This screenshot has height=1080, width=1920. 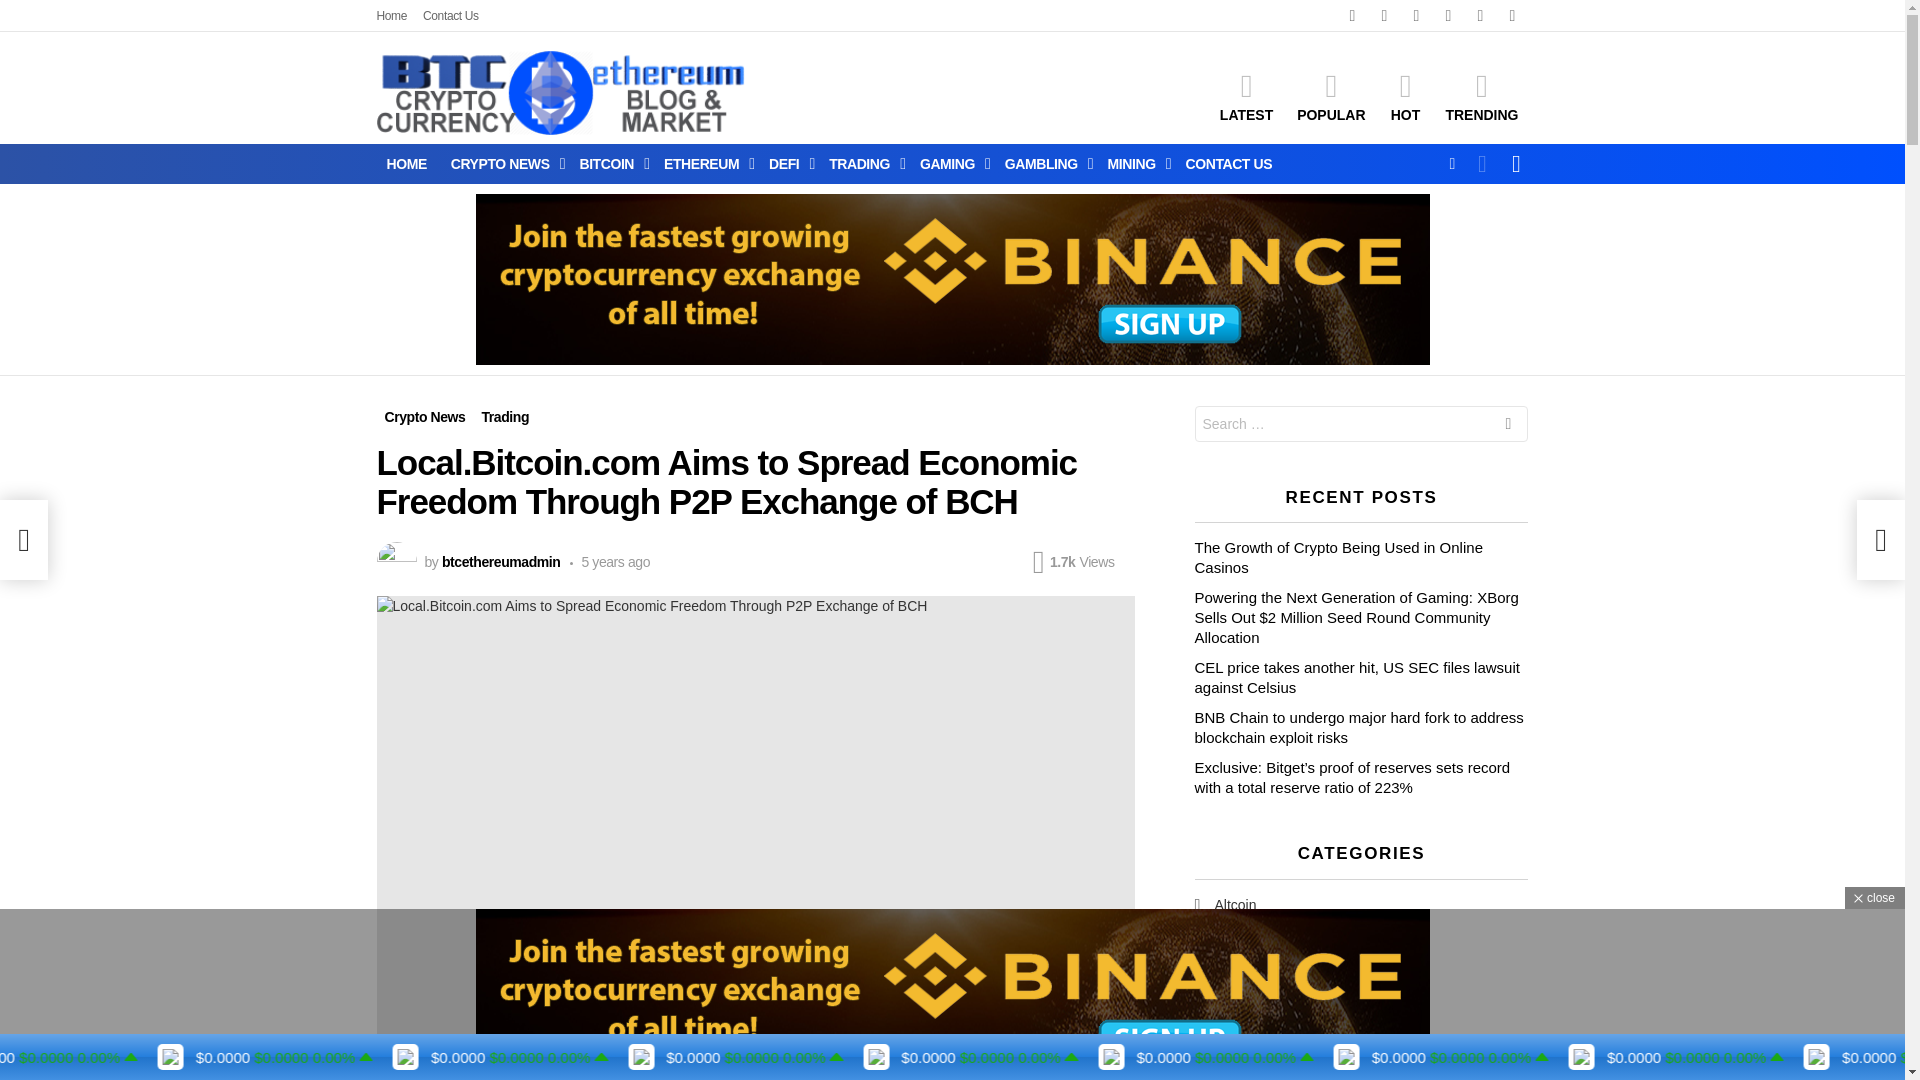 What do you see at coordinates (1512, 16) in the screenshot?
I see `youtube` at bounding box center [1512, 16].